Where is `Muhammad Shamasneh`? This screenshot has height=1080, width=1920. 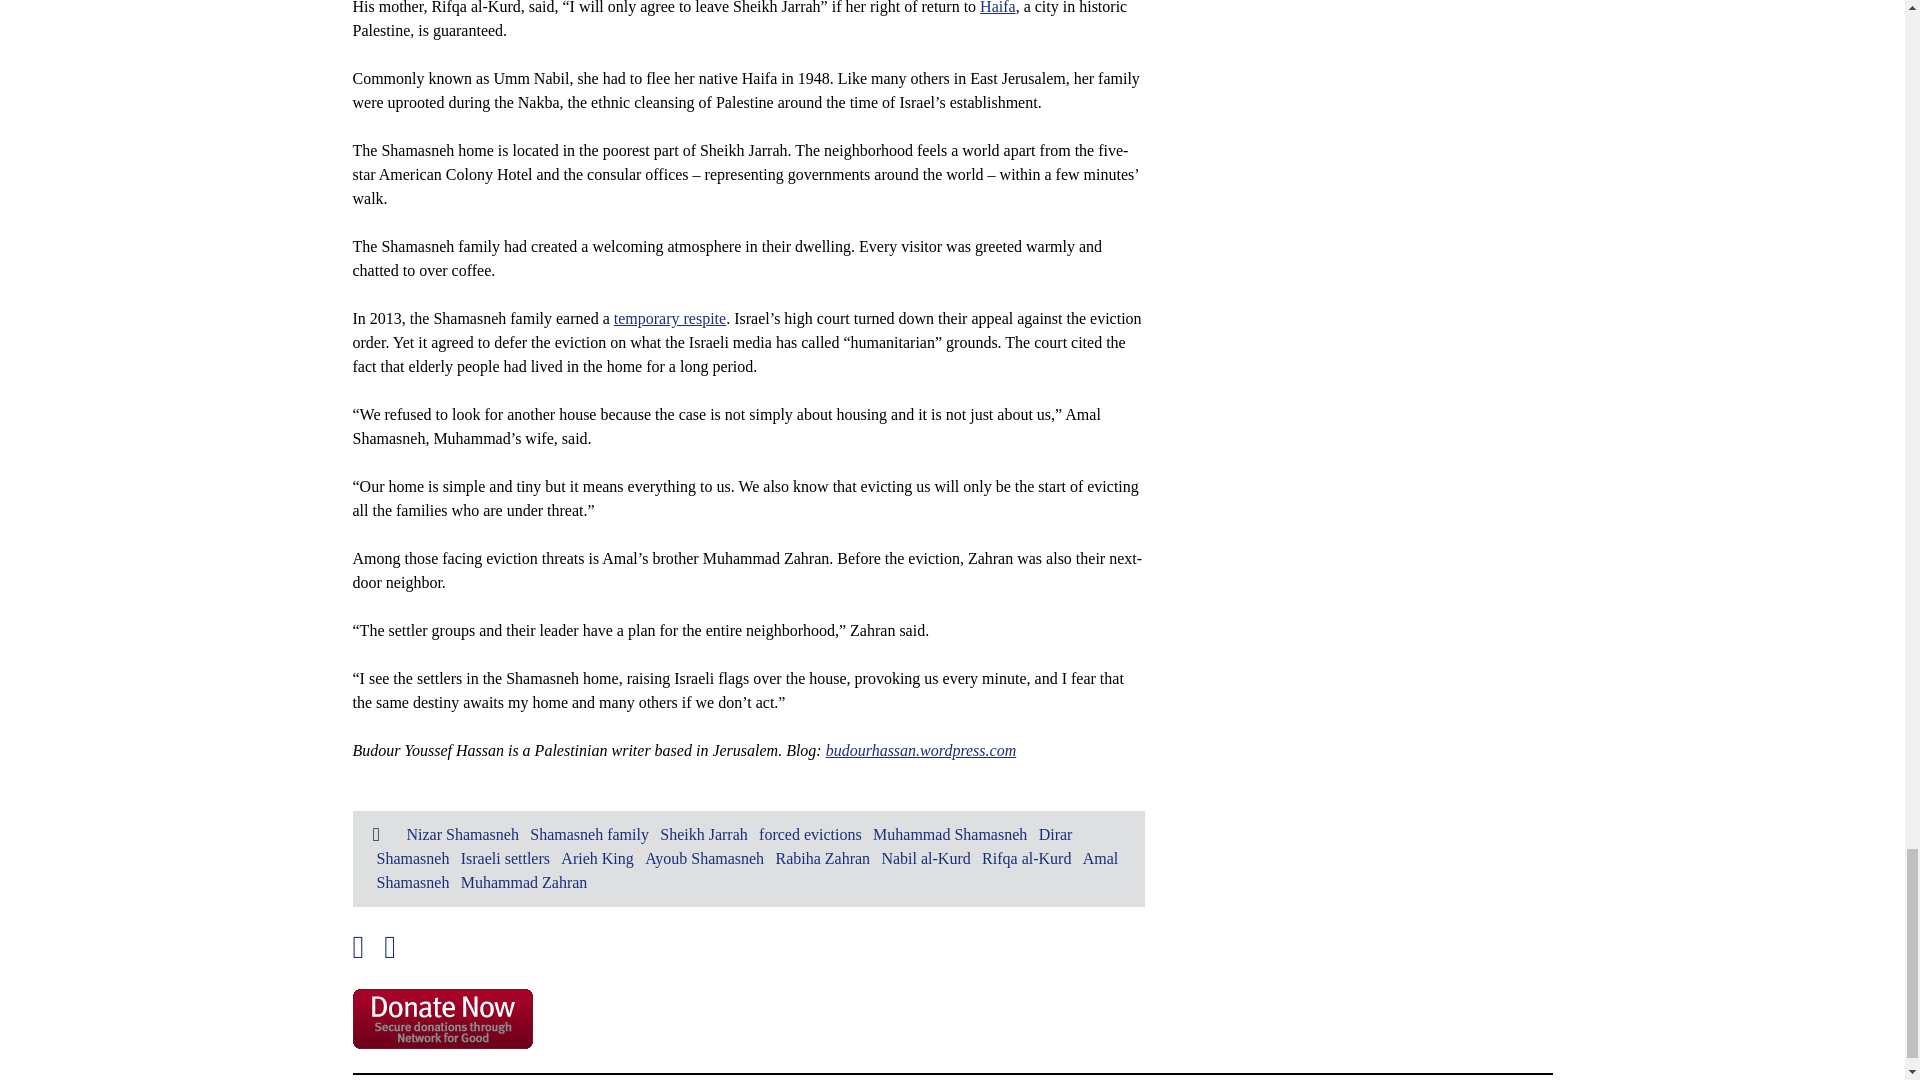
Muhammad Shamasneh is located at coordinates (950, 834).